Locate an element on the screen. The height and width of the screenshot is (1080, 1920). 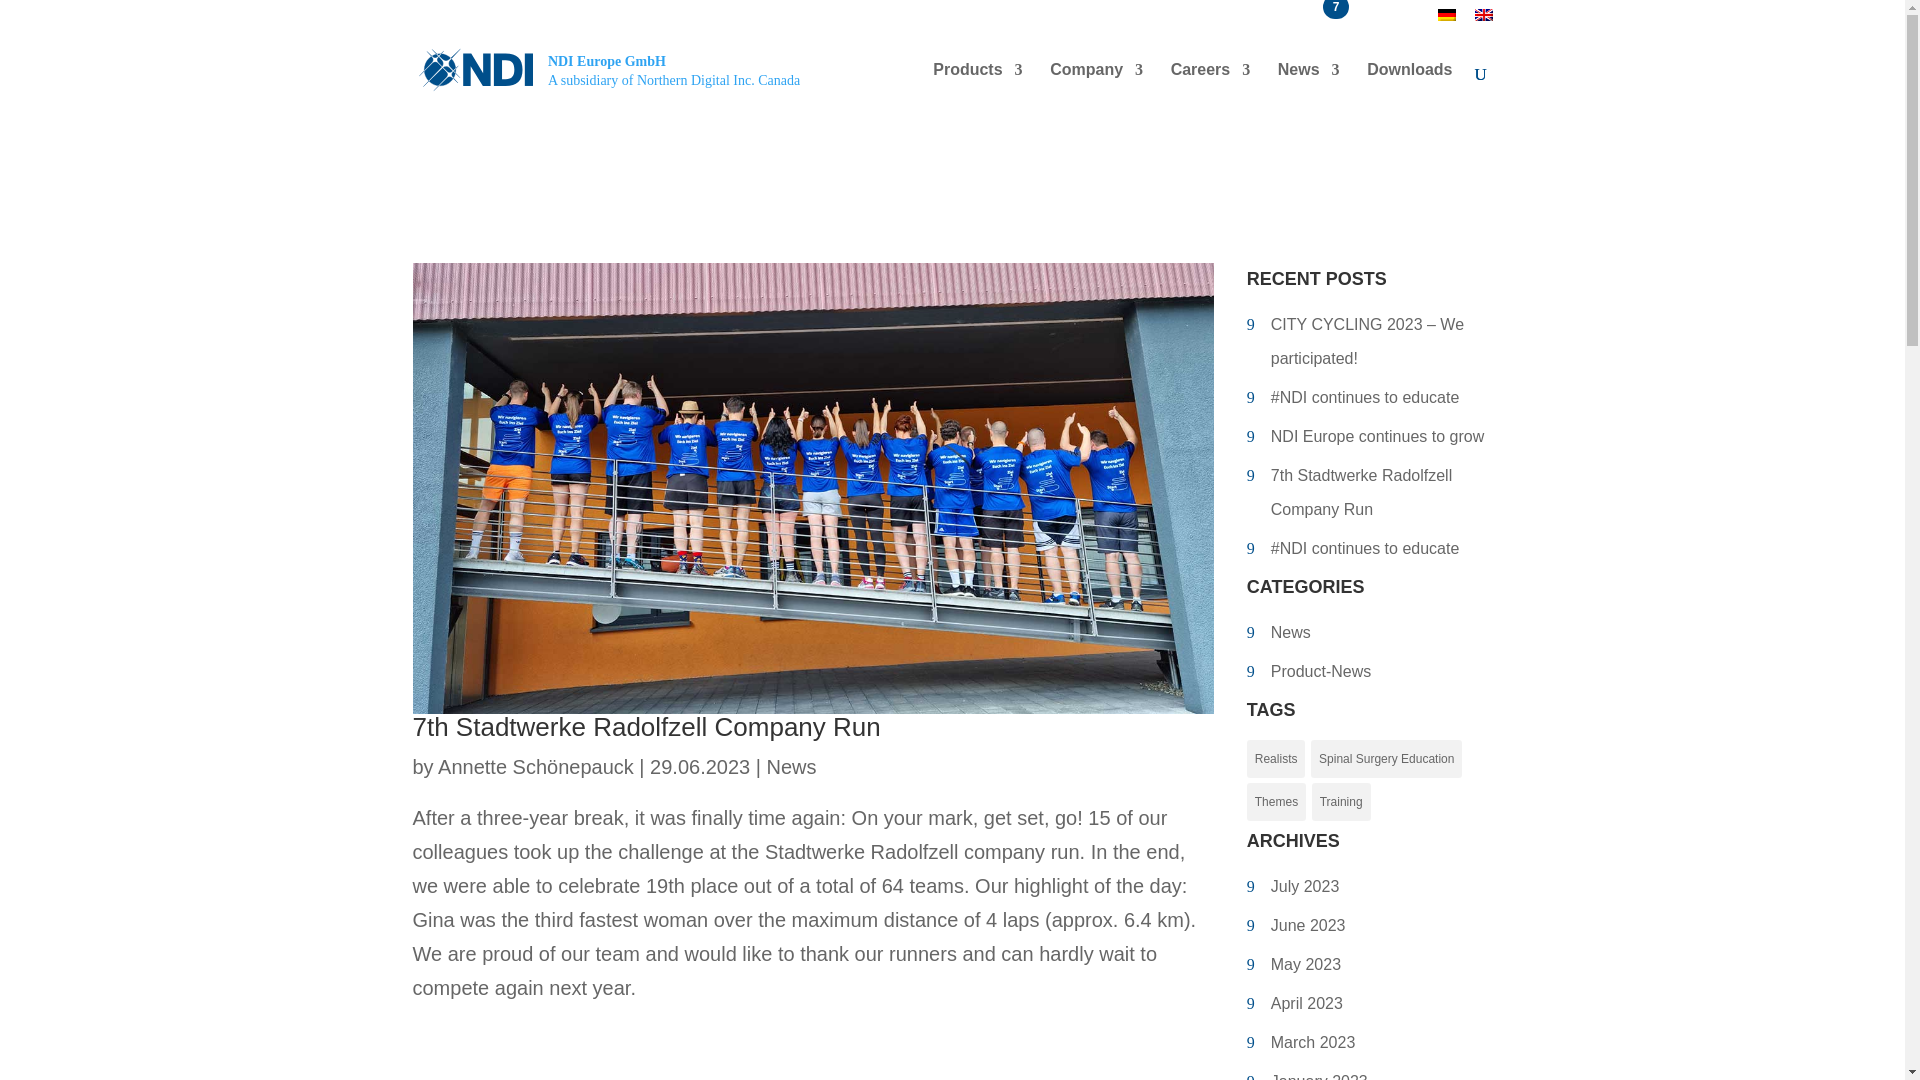
Careers is located at coordinates (1386, 758).